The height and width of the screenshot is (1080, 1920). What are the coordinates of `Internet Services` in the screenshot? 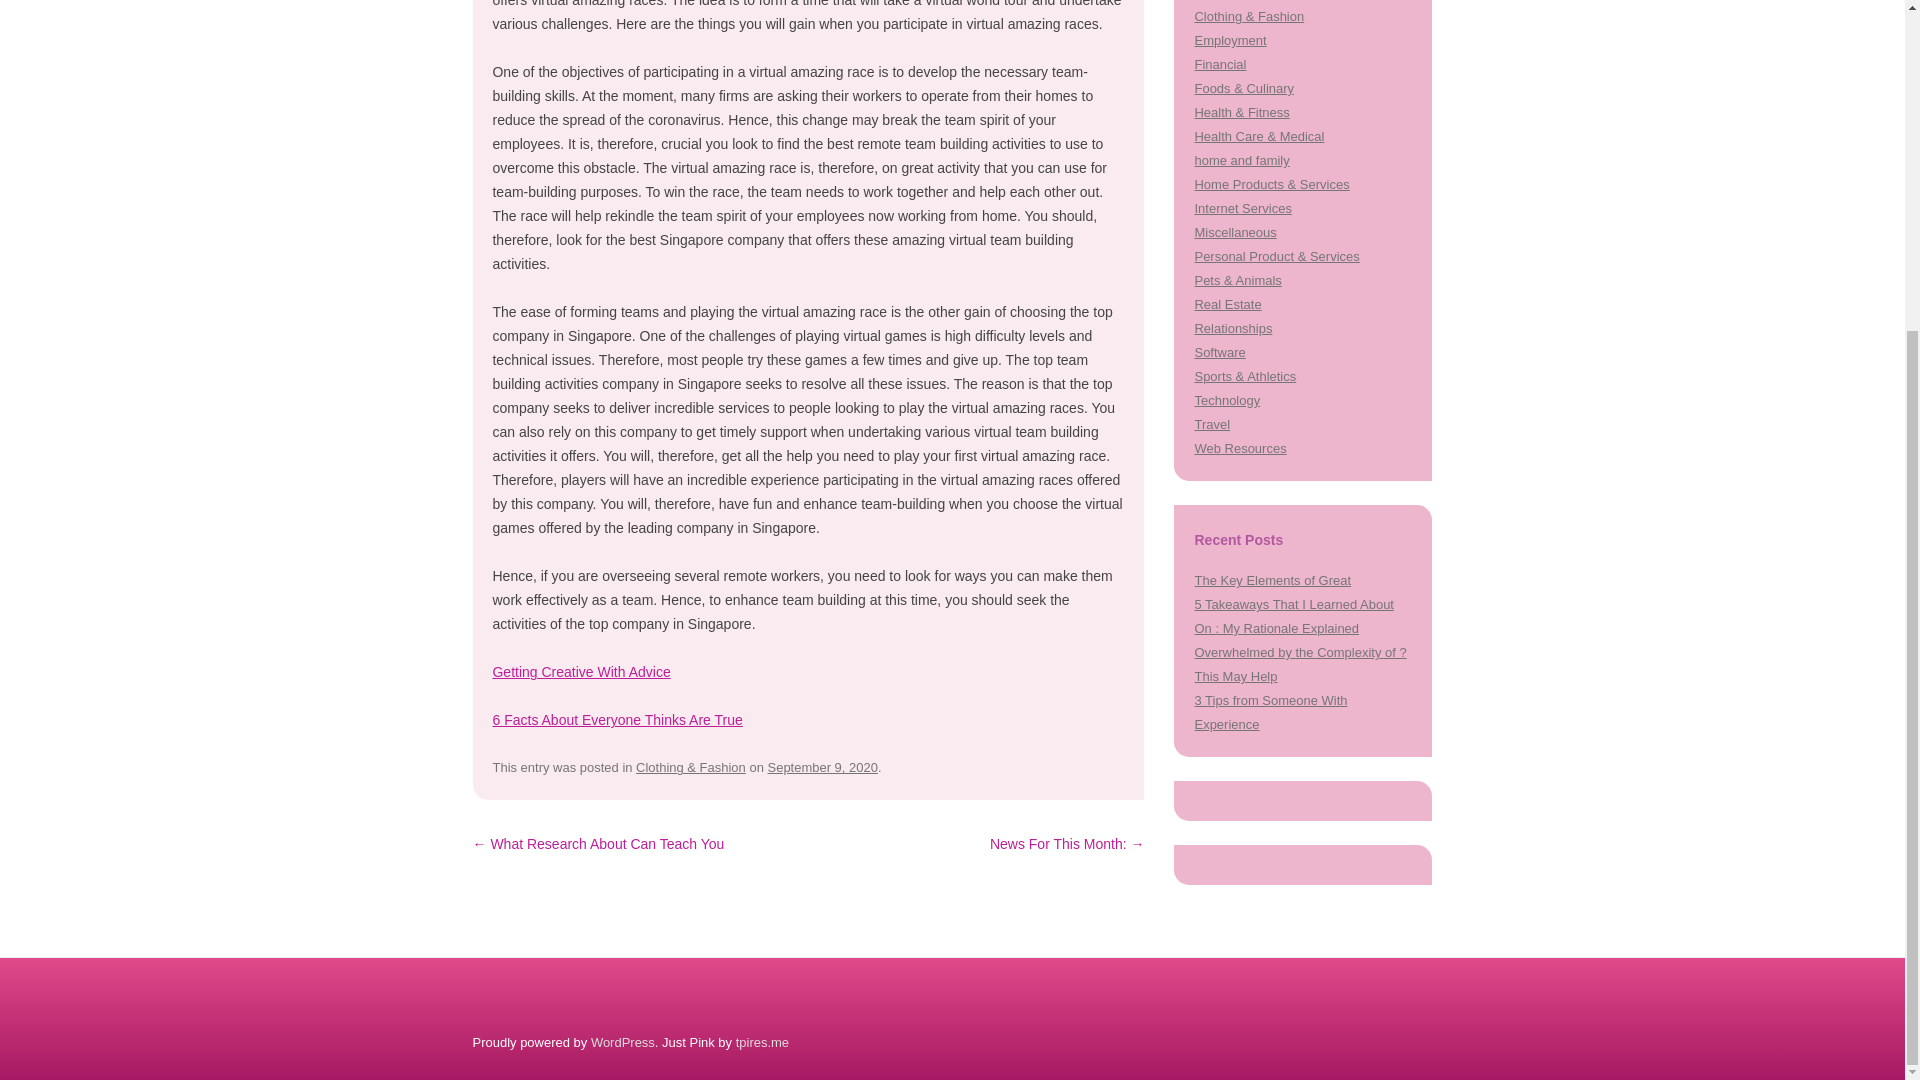 It's located at (1242, 208).